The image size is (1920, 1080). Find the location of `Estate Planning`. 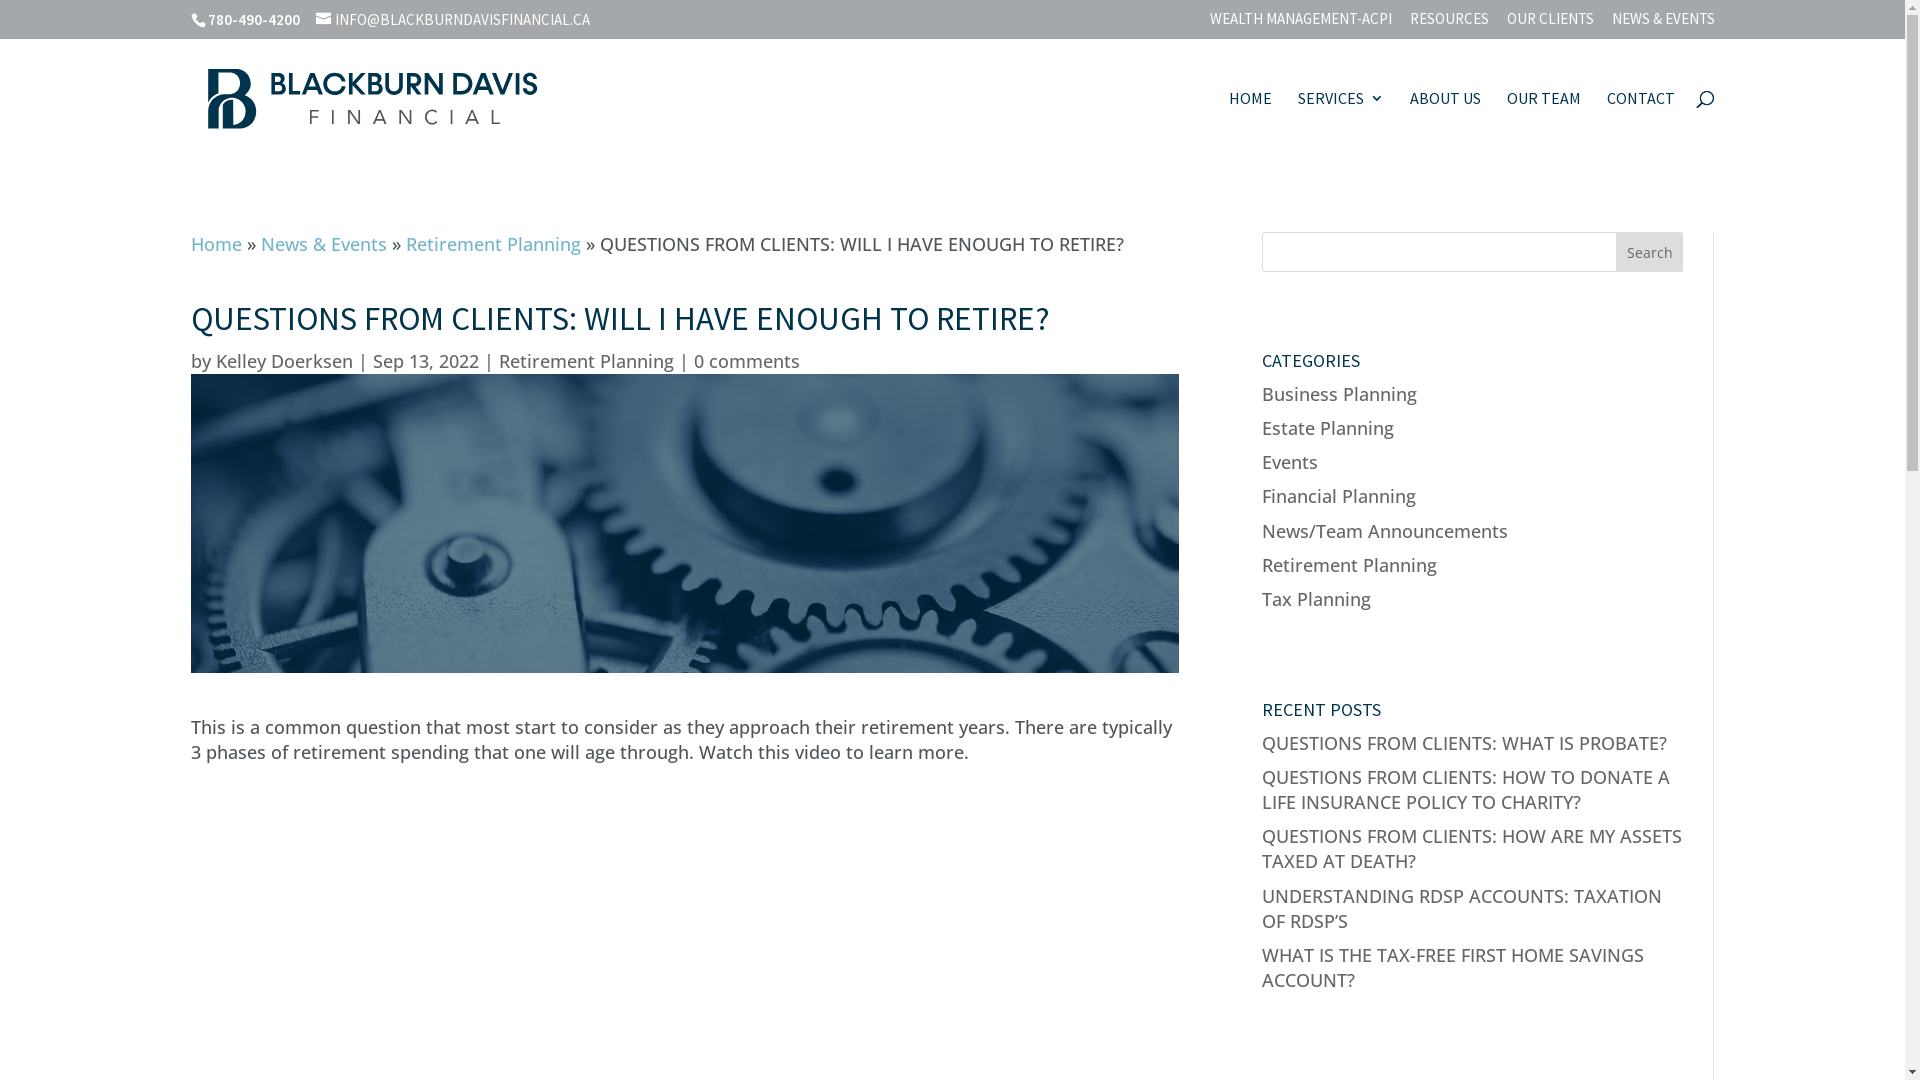

Estate Planning is located at coordinates (1328, 428).